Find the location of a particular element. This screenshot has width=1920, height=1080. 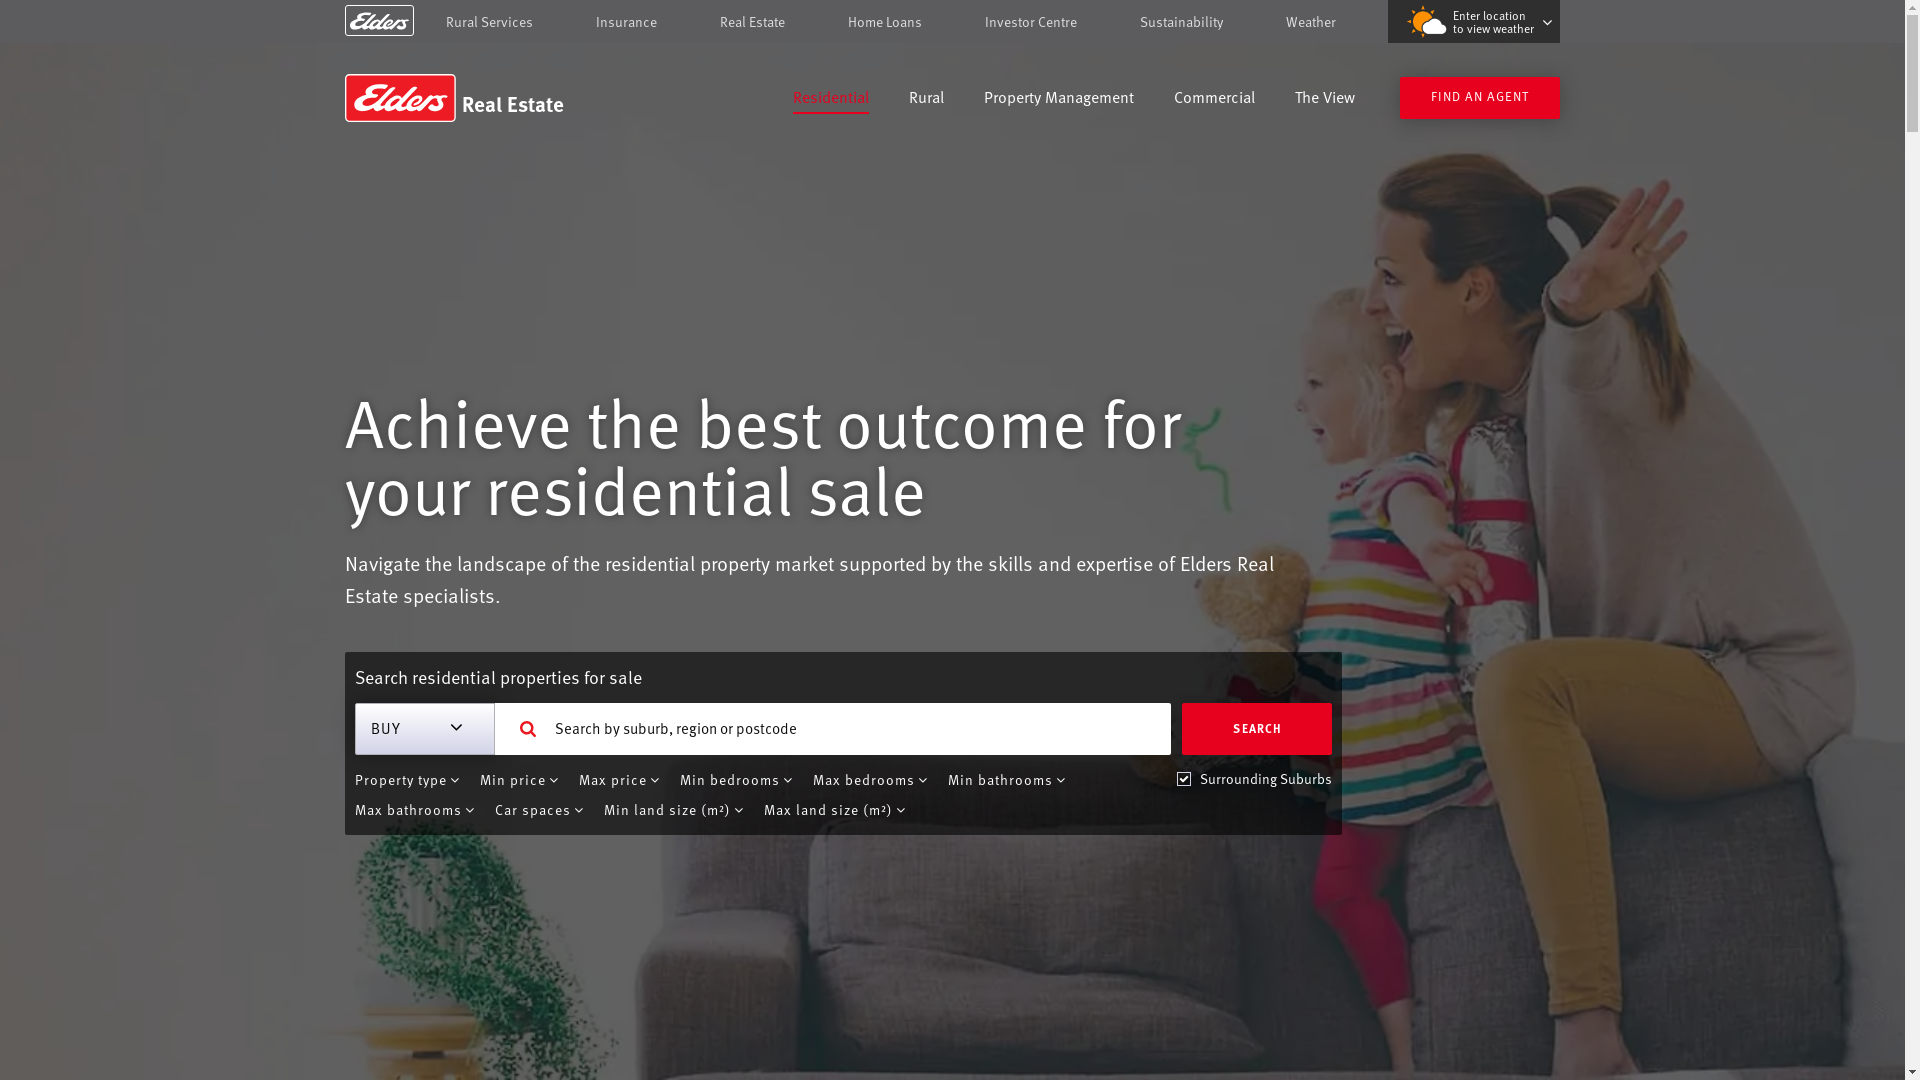

The View is located at coordinates (1325, 100).